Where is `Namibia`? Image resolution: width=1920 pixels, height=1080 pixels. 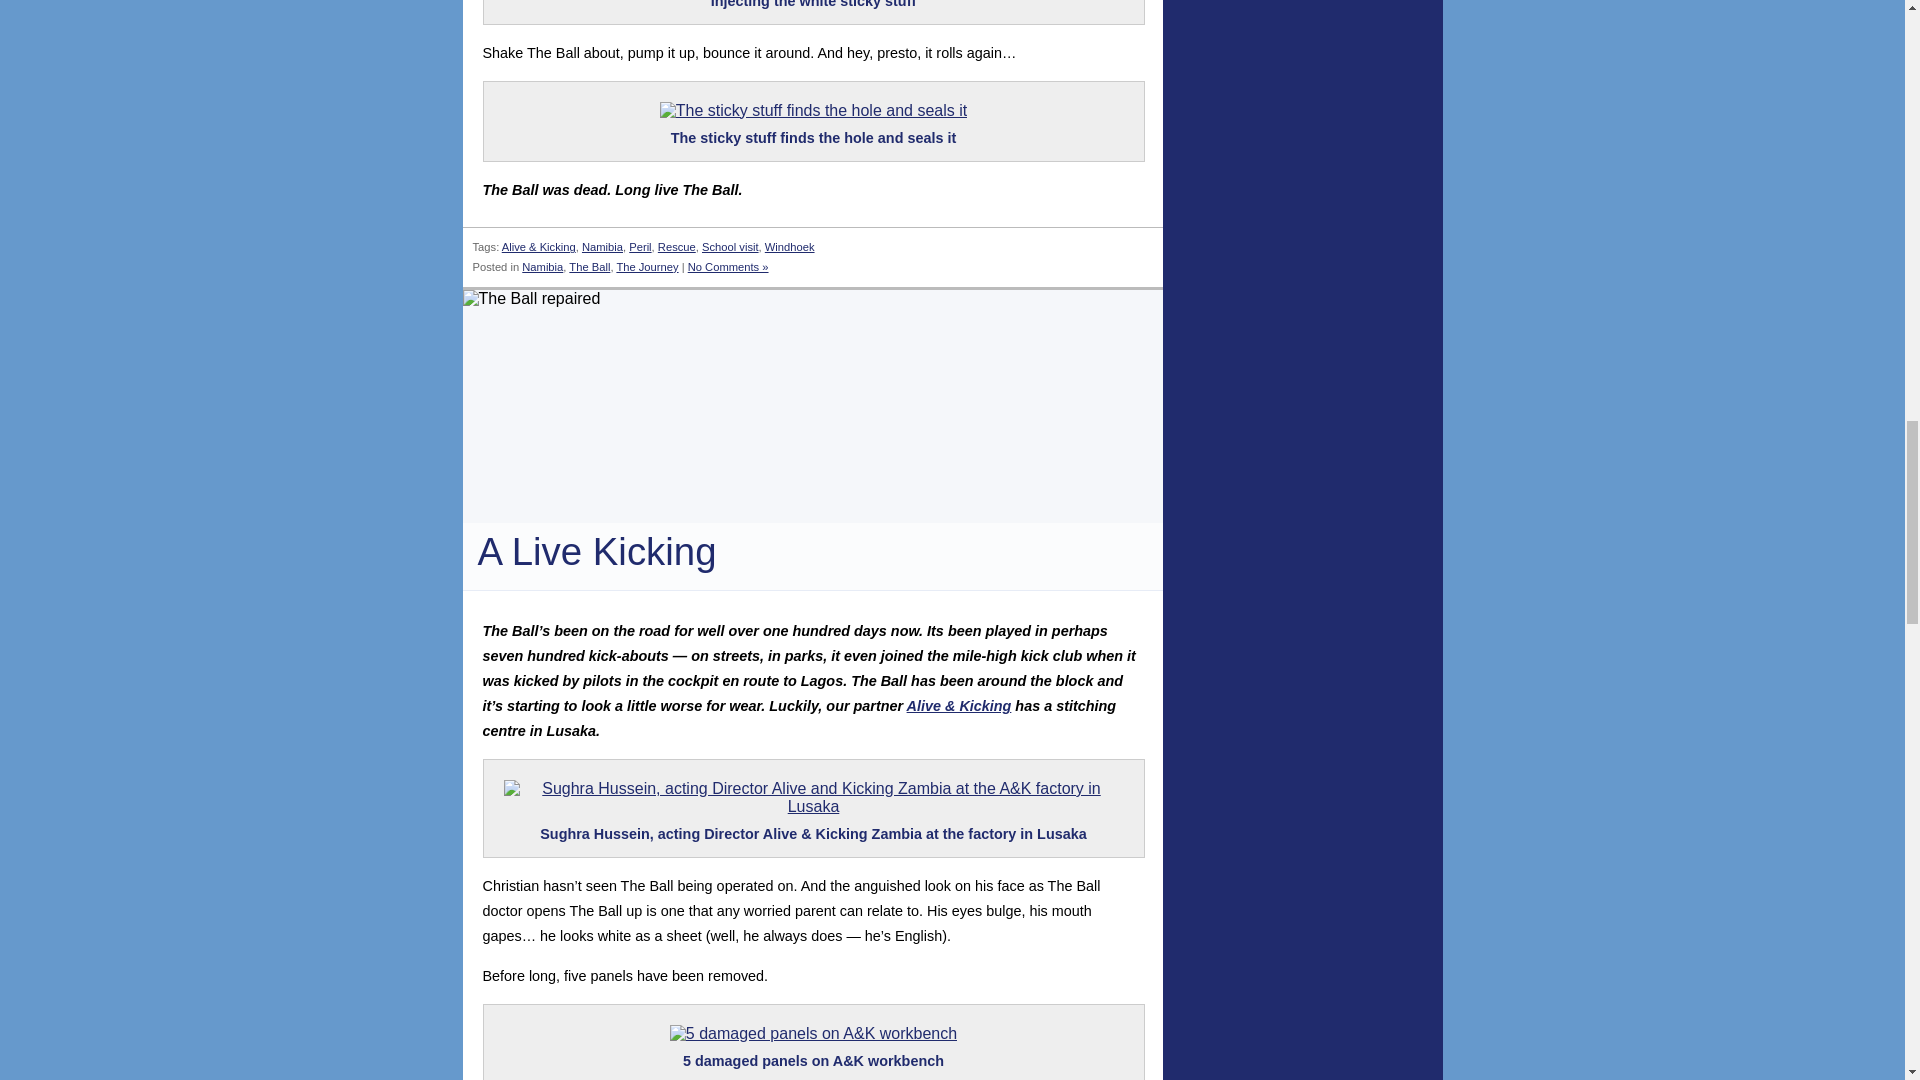
Namibia is located at coordinates (602, 246).